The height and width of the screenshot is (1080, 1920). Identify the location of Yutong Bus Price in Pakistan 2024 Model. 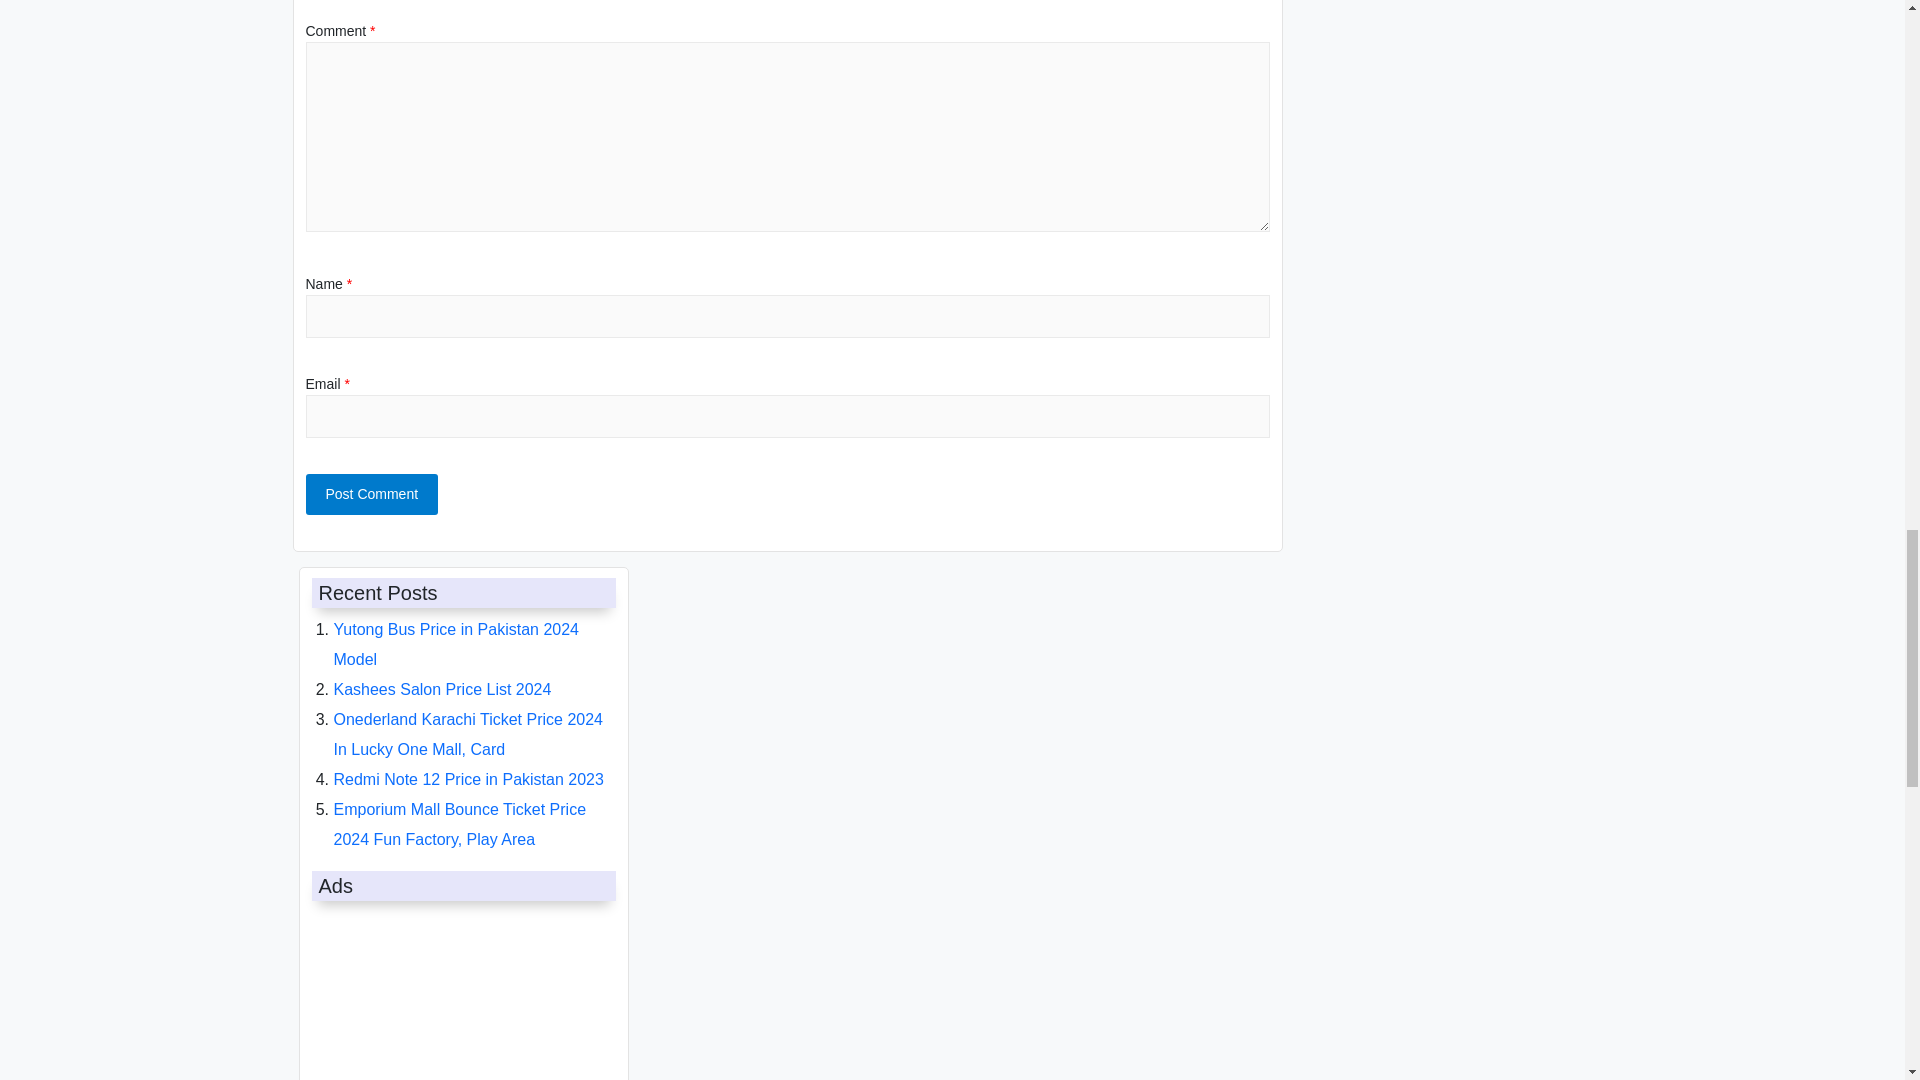
(456, 644).